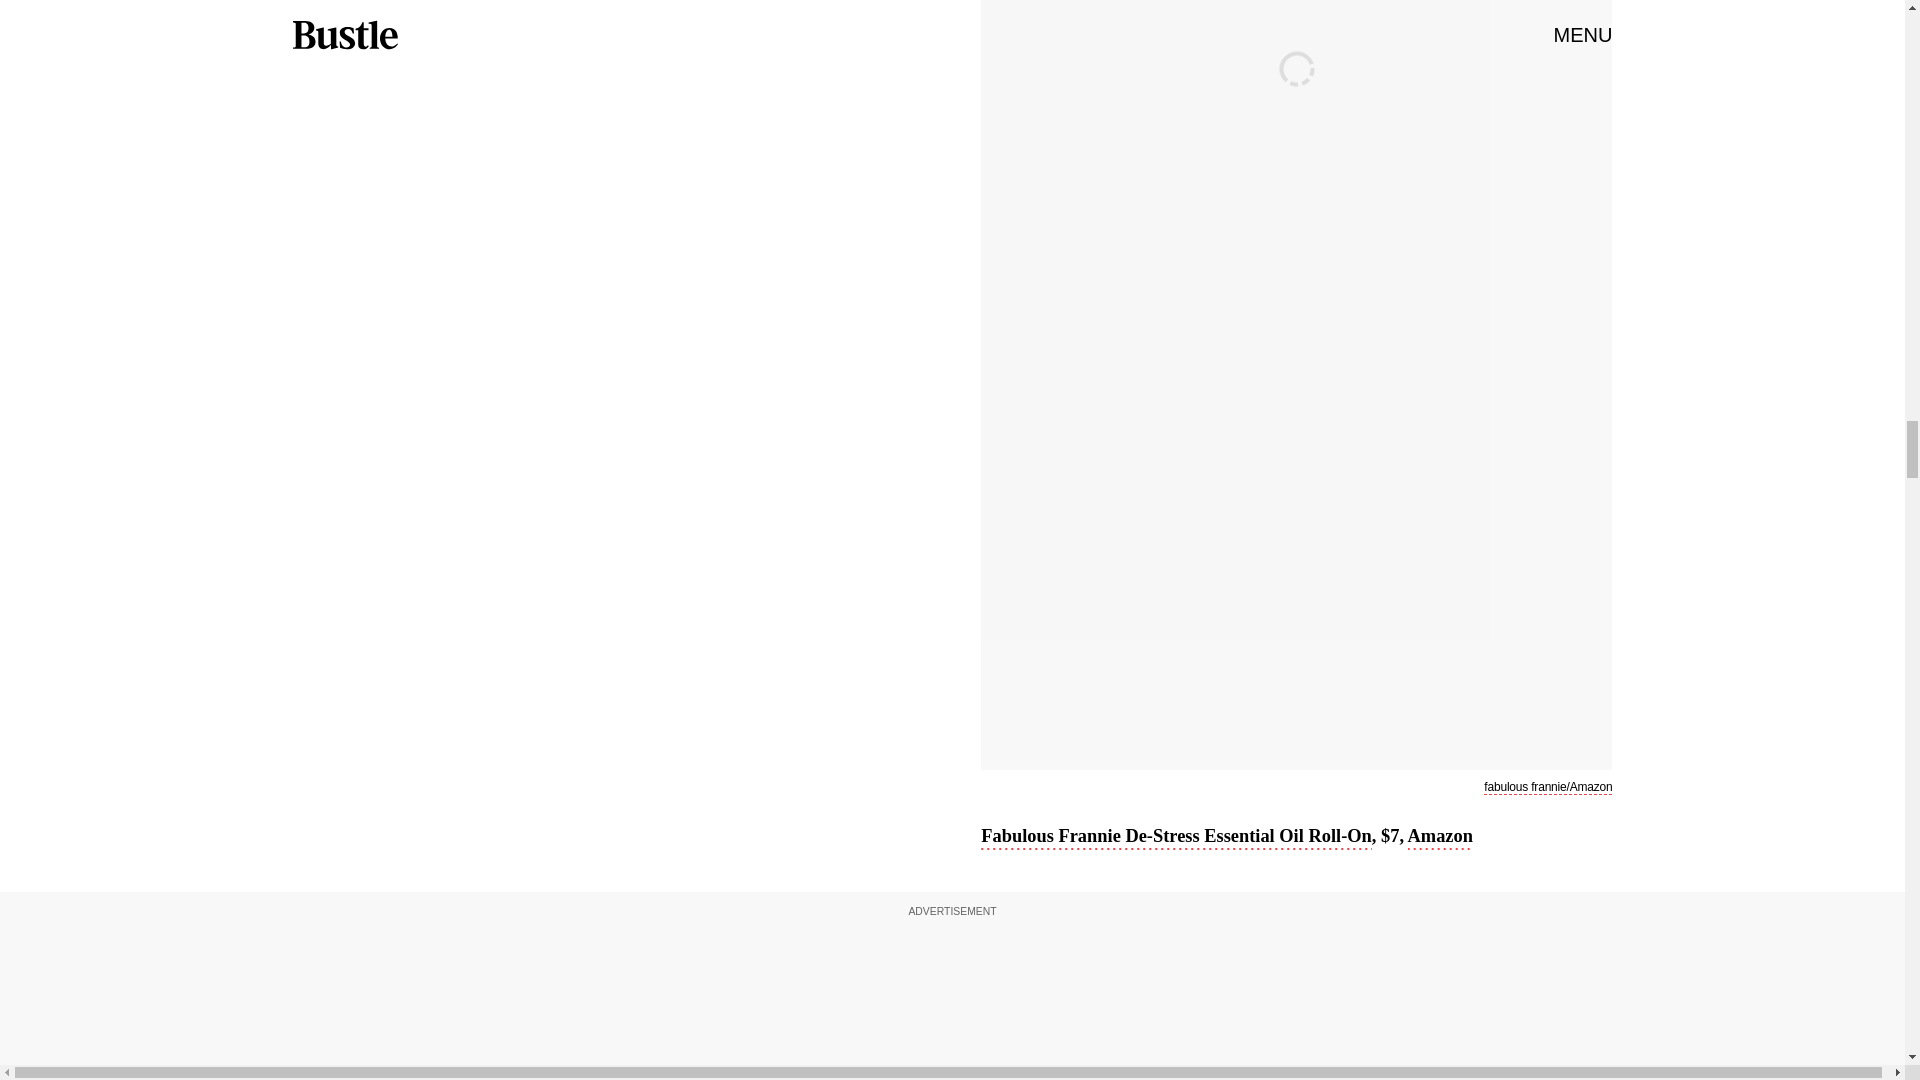 Image resolution: width=1920 pixels, height=1080 pixels. What do you see at coordinates (1440, 838) in the screenshot?
I see `Amazon` at bounding box center [1440, 838].